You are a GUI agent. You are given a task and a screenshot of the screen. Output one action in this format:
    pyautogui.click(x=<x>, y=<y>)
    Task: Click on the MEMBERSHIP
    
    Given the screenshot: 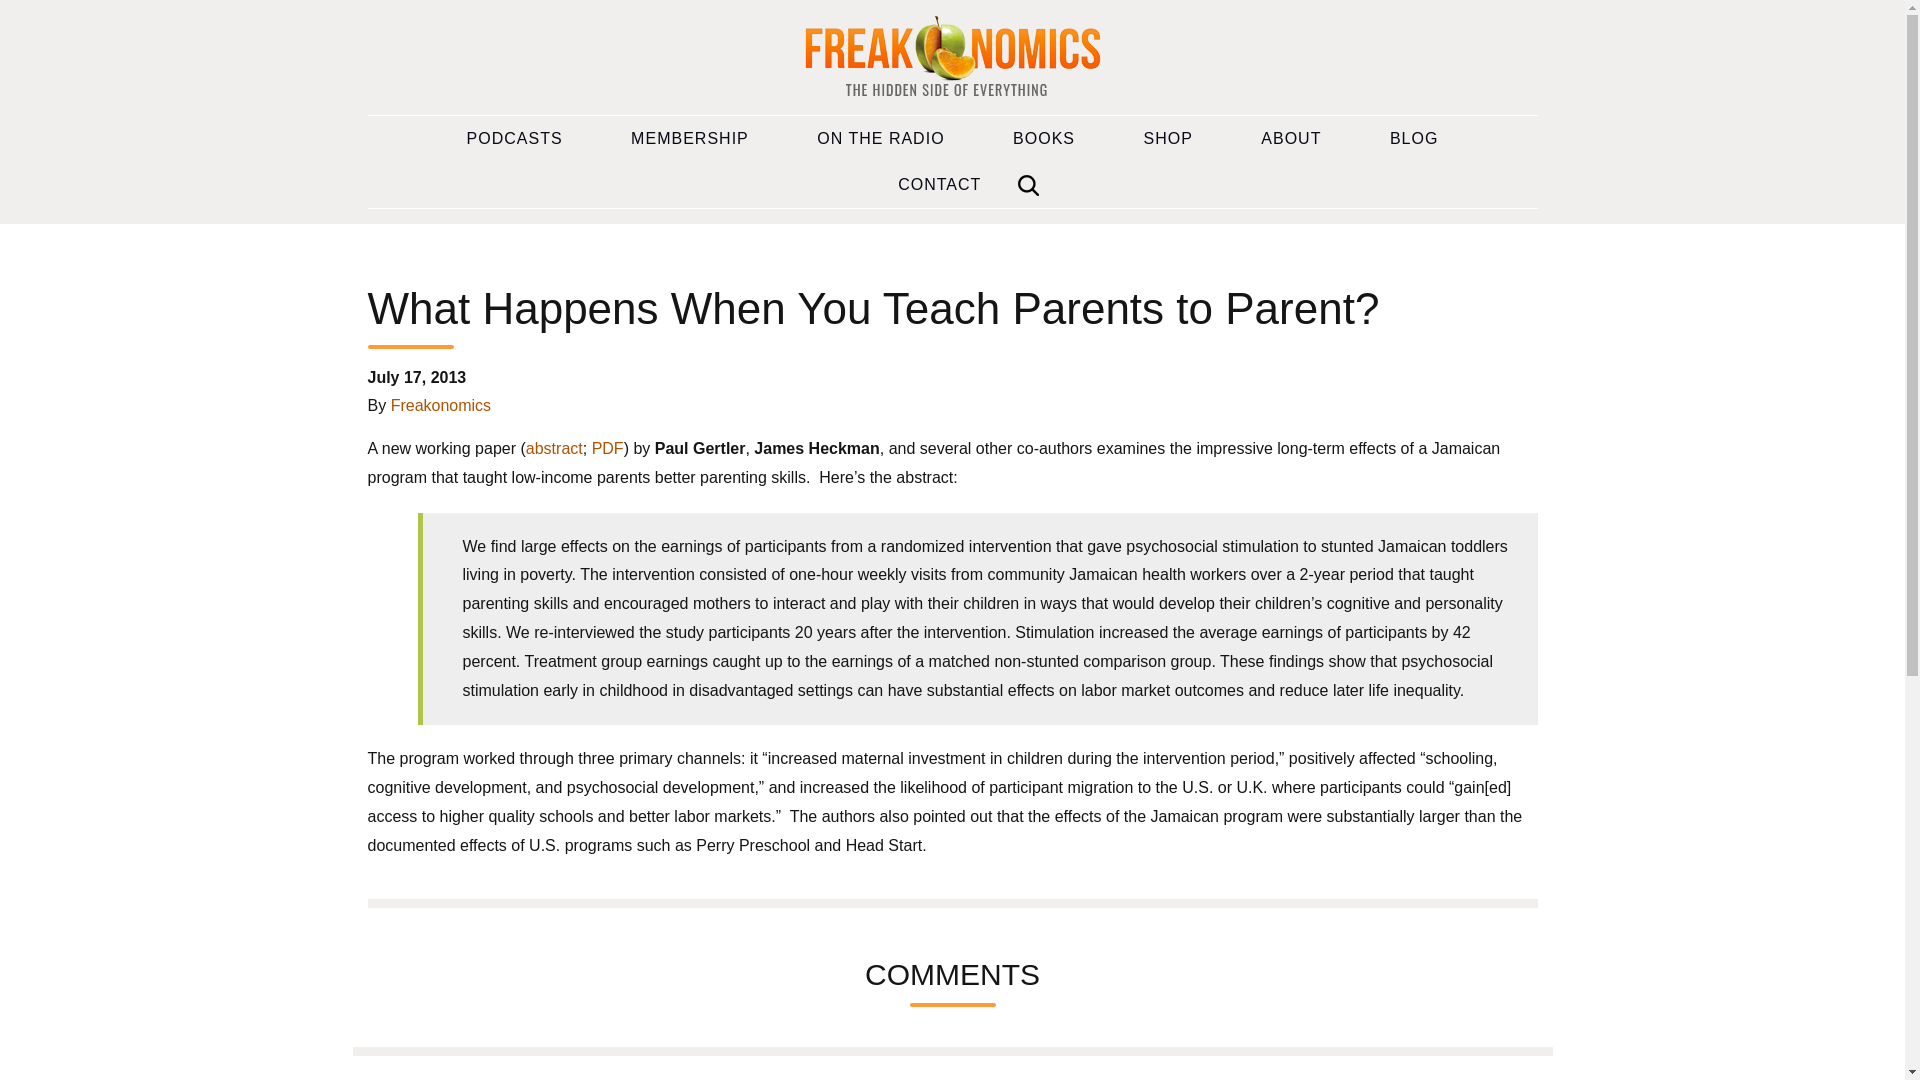 What is the action you would take?
    pyautogui.click(x=690, y=138)
    